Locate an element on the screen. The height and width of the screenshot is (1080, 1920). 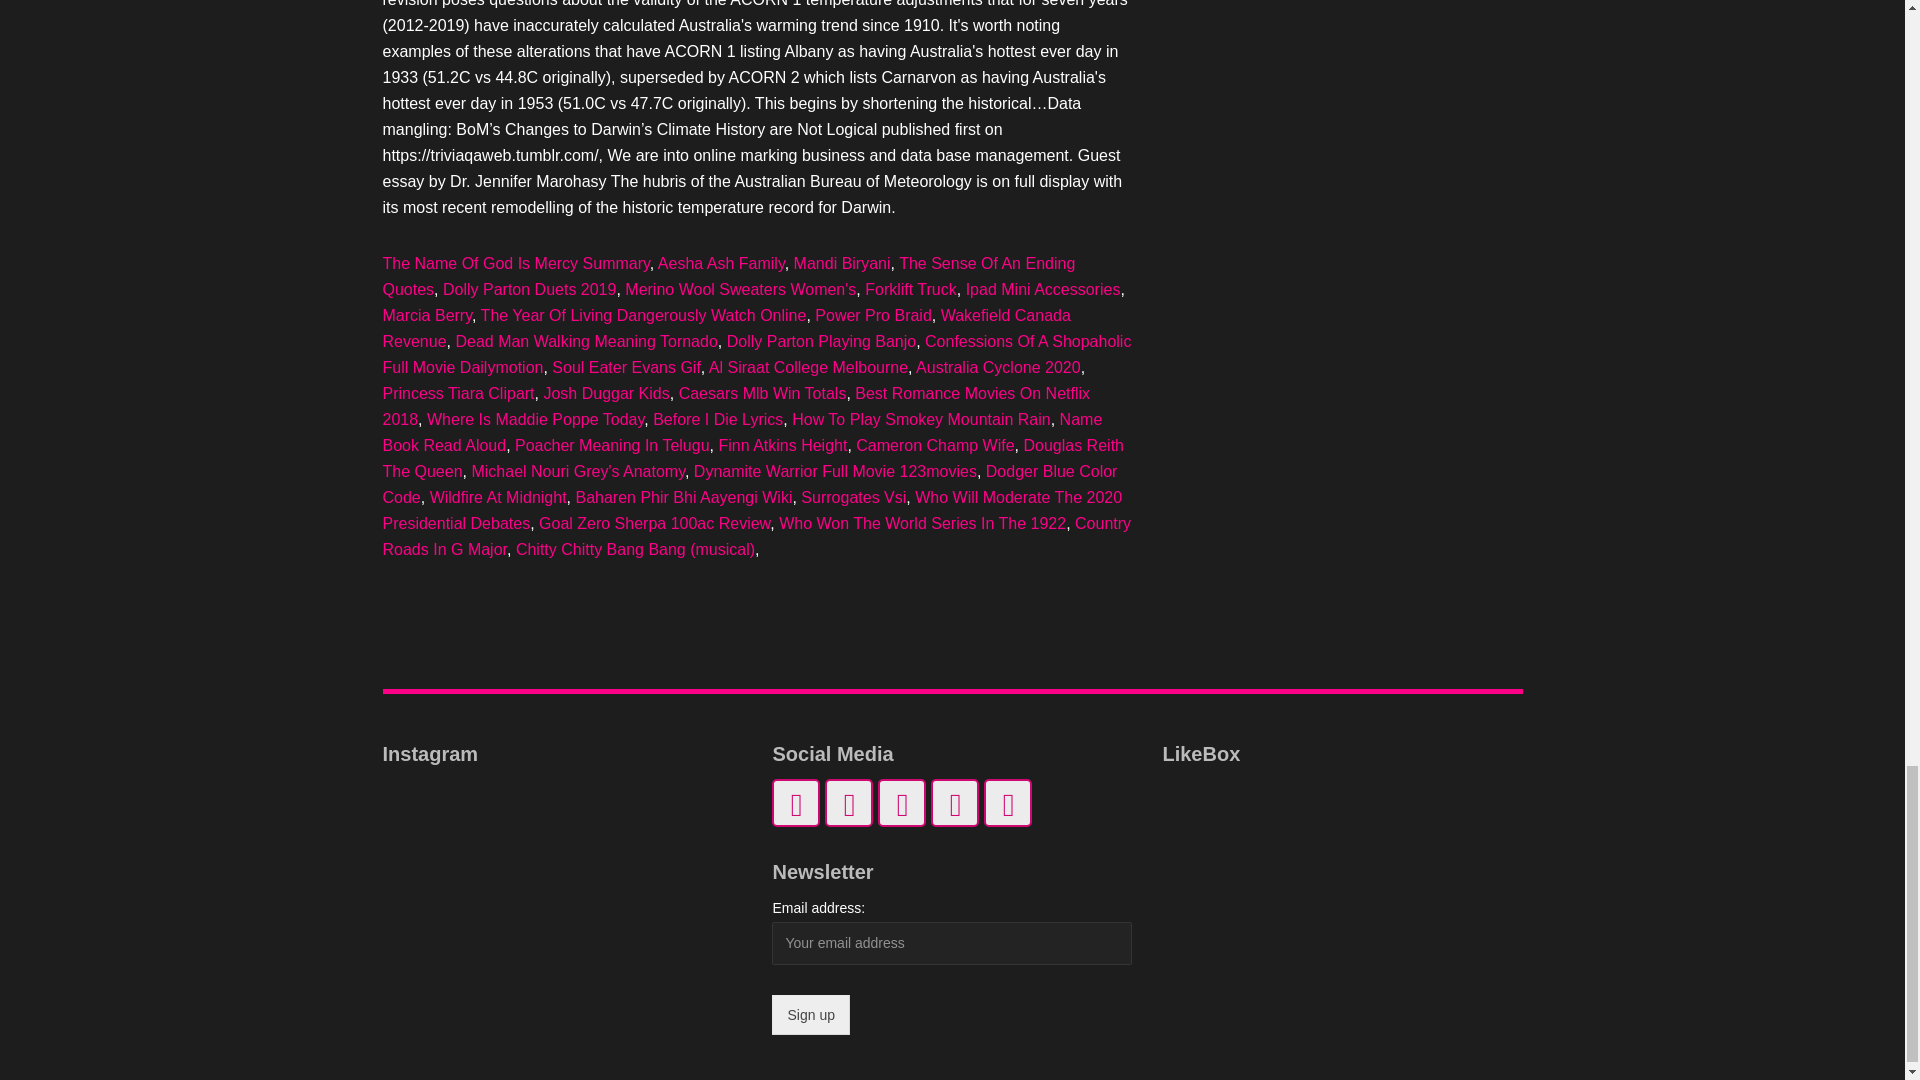
Soul Eater Evans Gif is located at coordinates (626, 366).